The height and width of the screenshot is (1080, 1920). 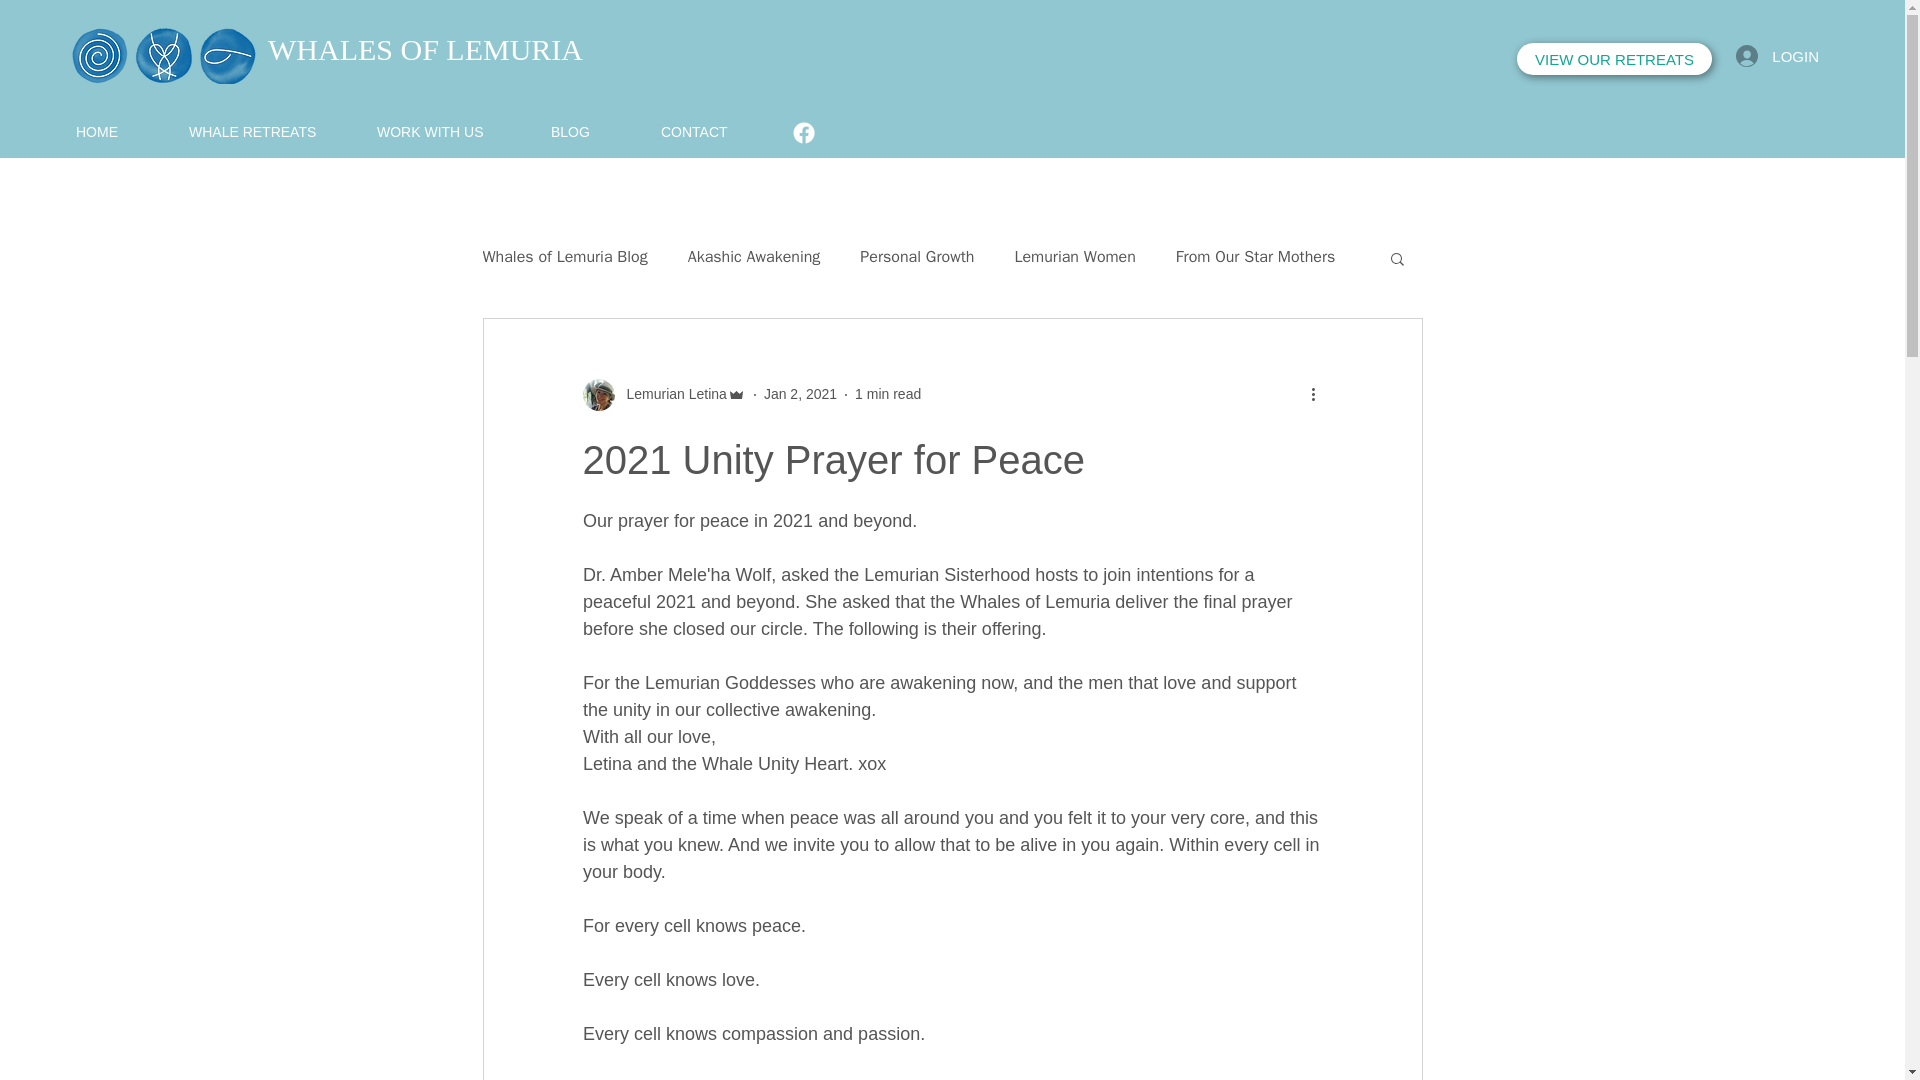 What do you see at coordinates (720, 130) in the screenshot?
I see `CONTACT` at bounding box center [720, 130].